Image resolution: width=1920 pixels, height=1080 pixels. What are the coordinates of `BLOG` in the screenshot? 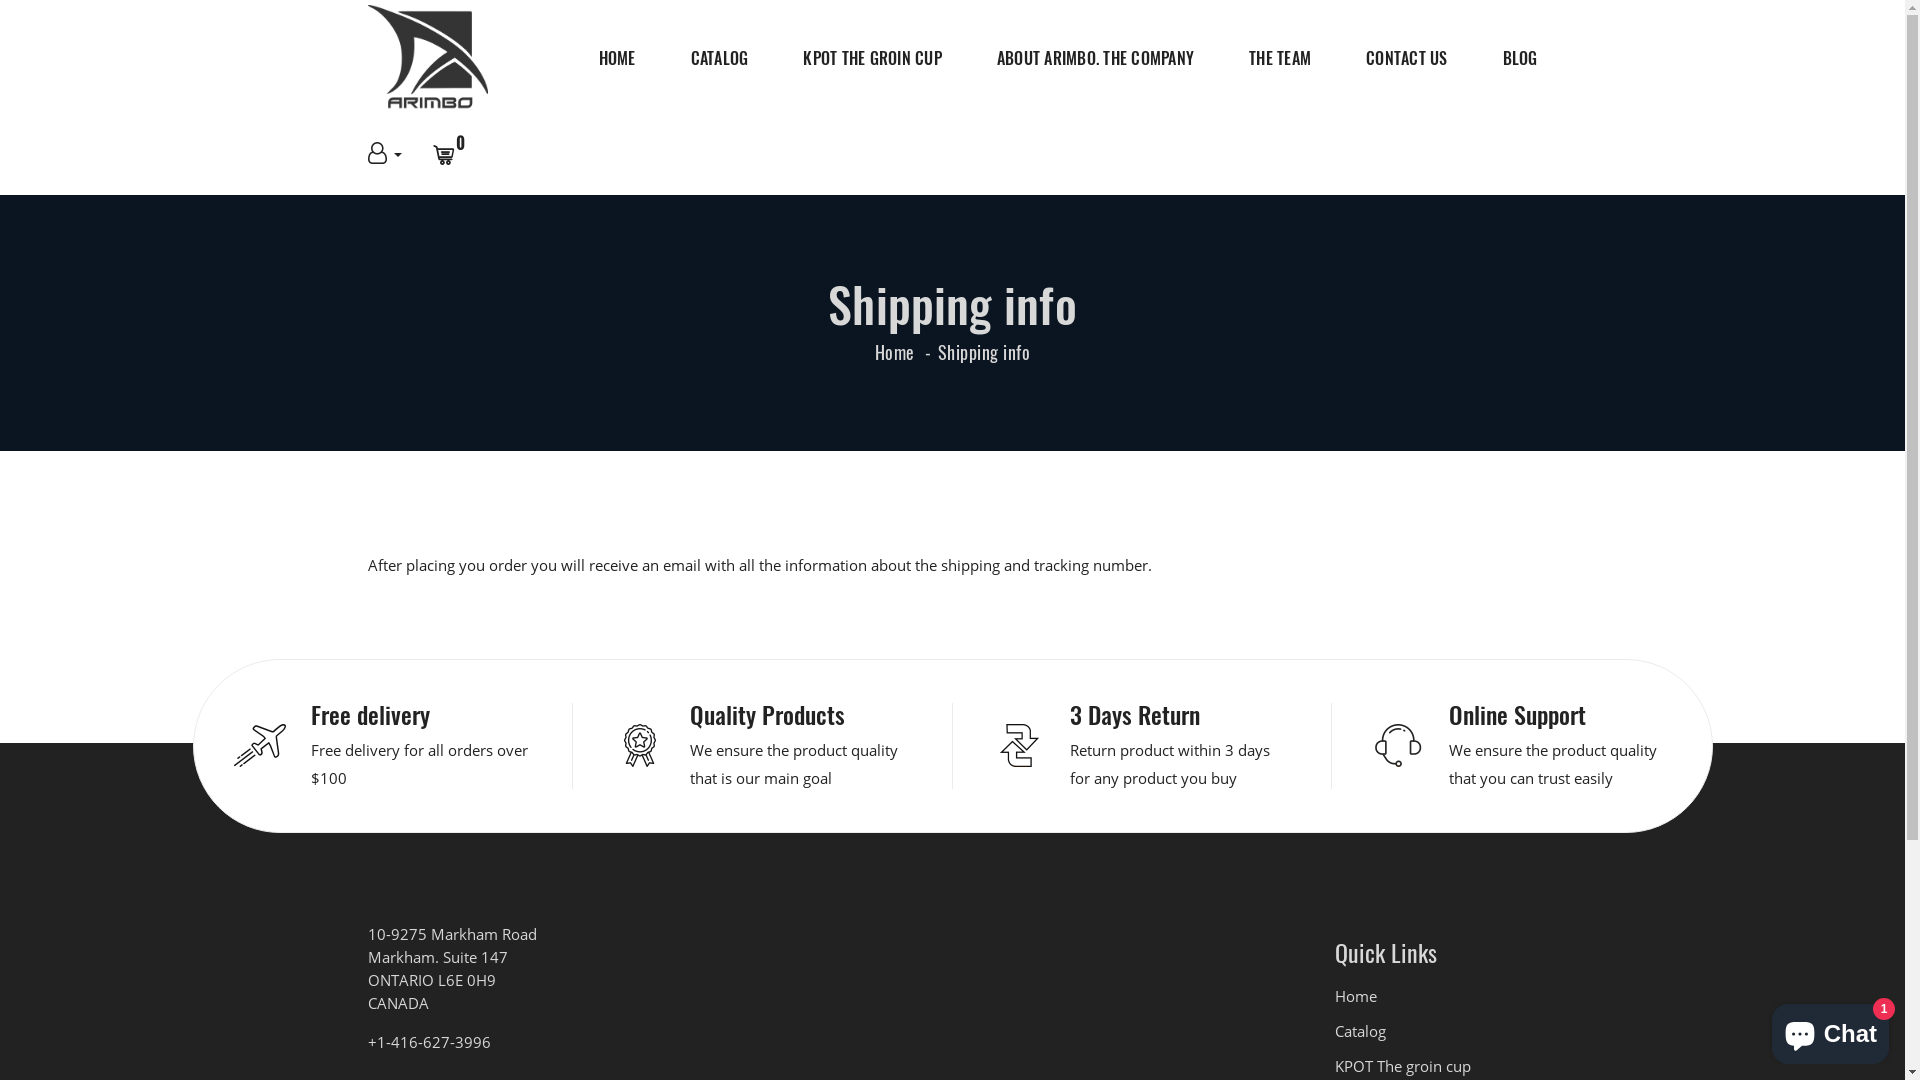 It's located at (1520, 58).